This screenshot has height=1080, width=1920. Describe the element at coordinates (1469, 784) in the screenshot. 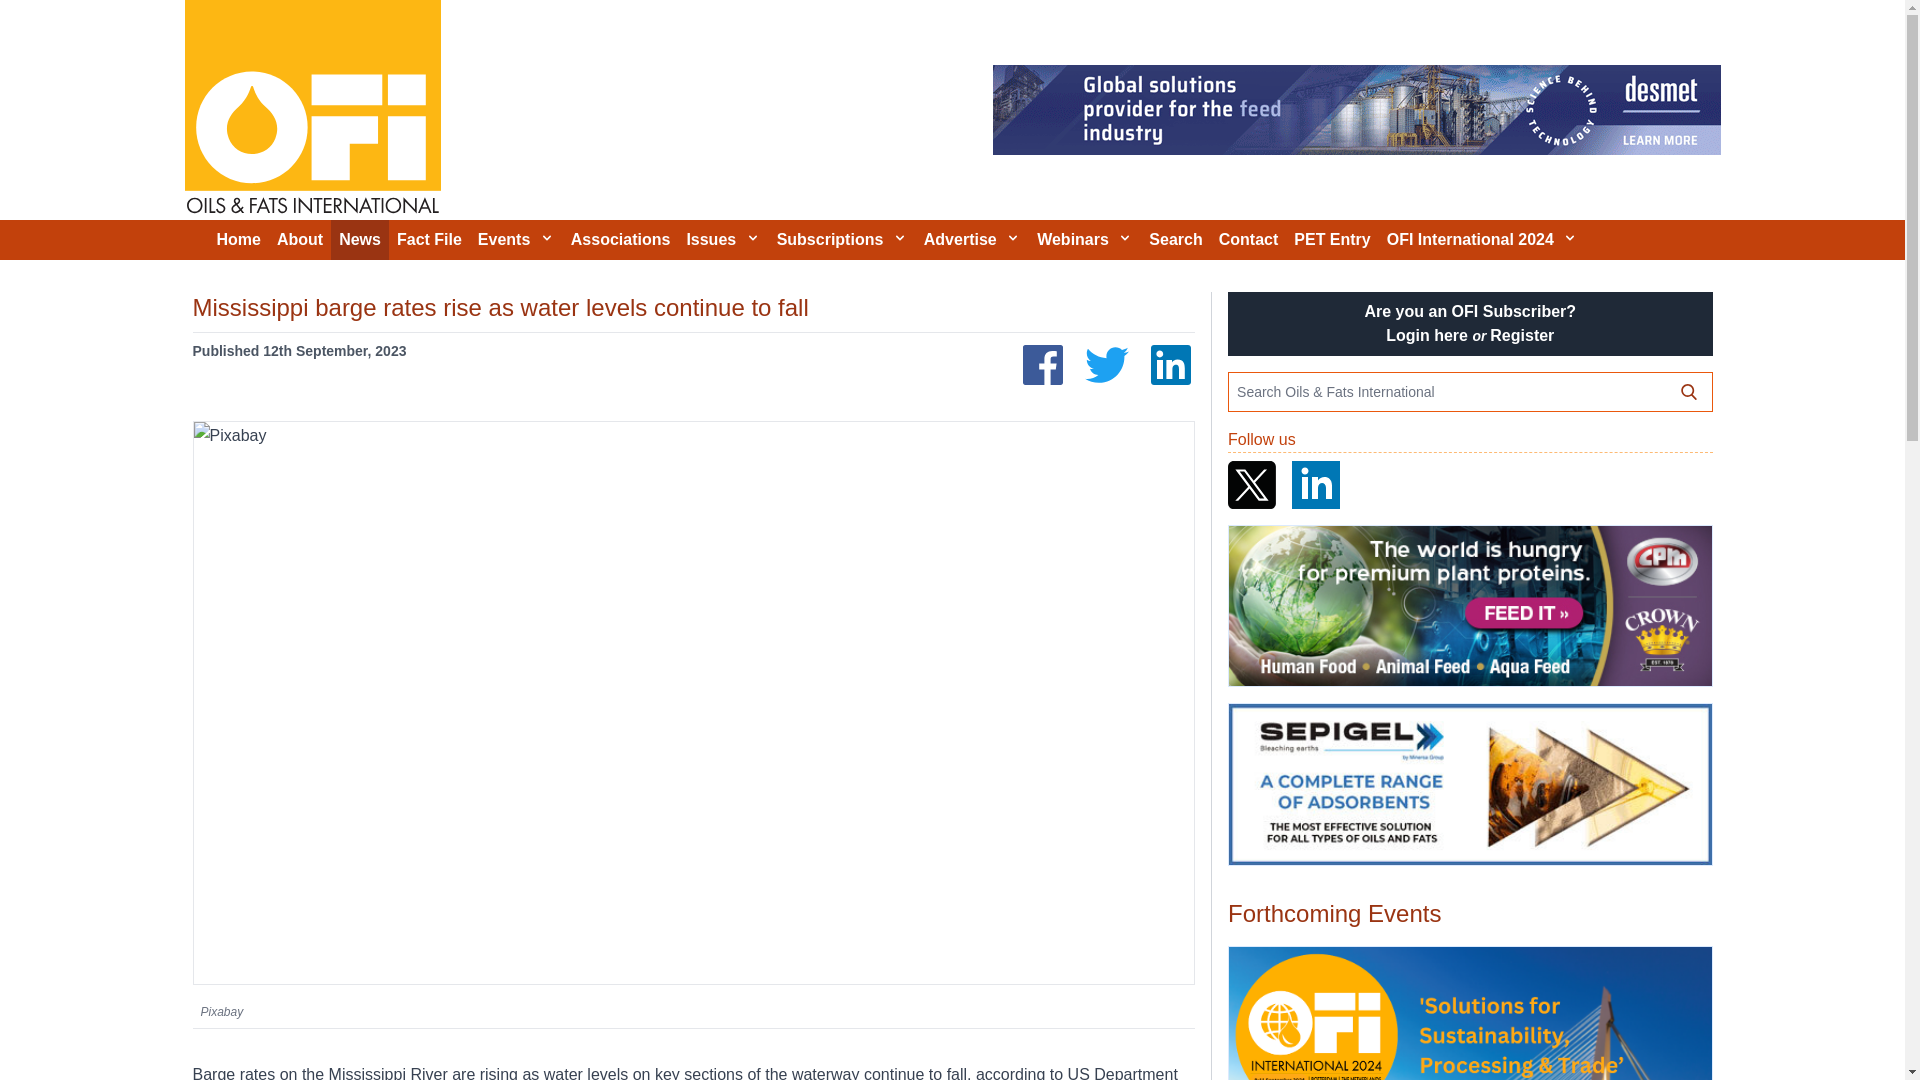

I see `Sepigel 2024` at that location.